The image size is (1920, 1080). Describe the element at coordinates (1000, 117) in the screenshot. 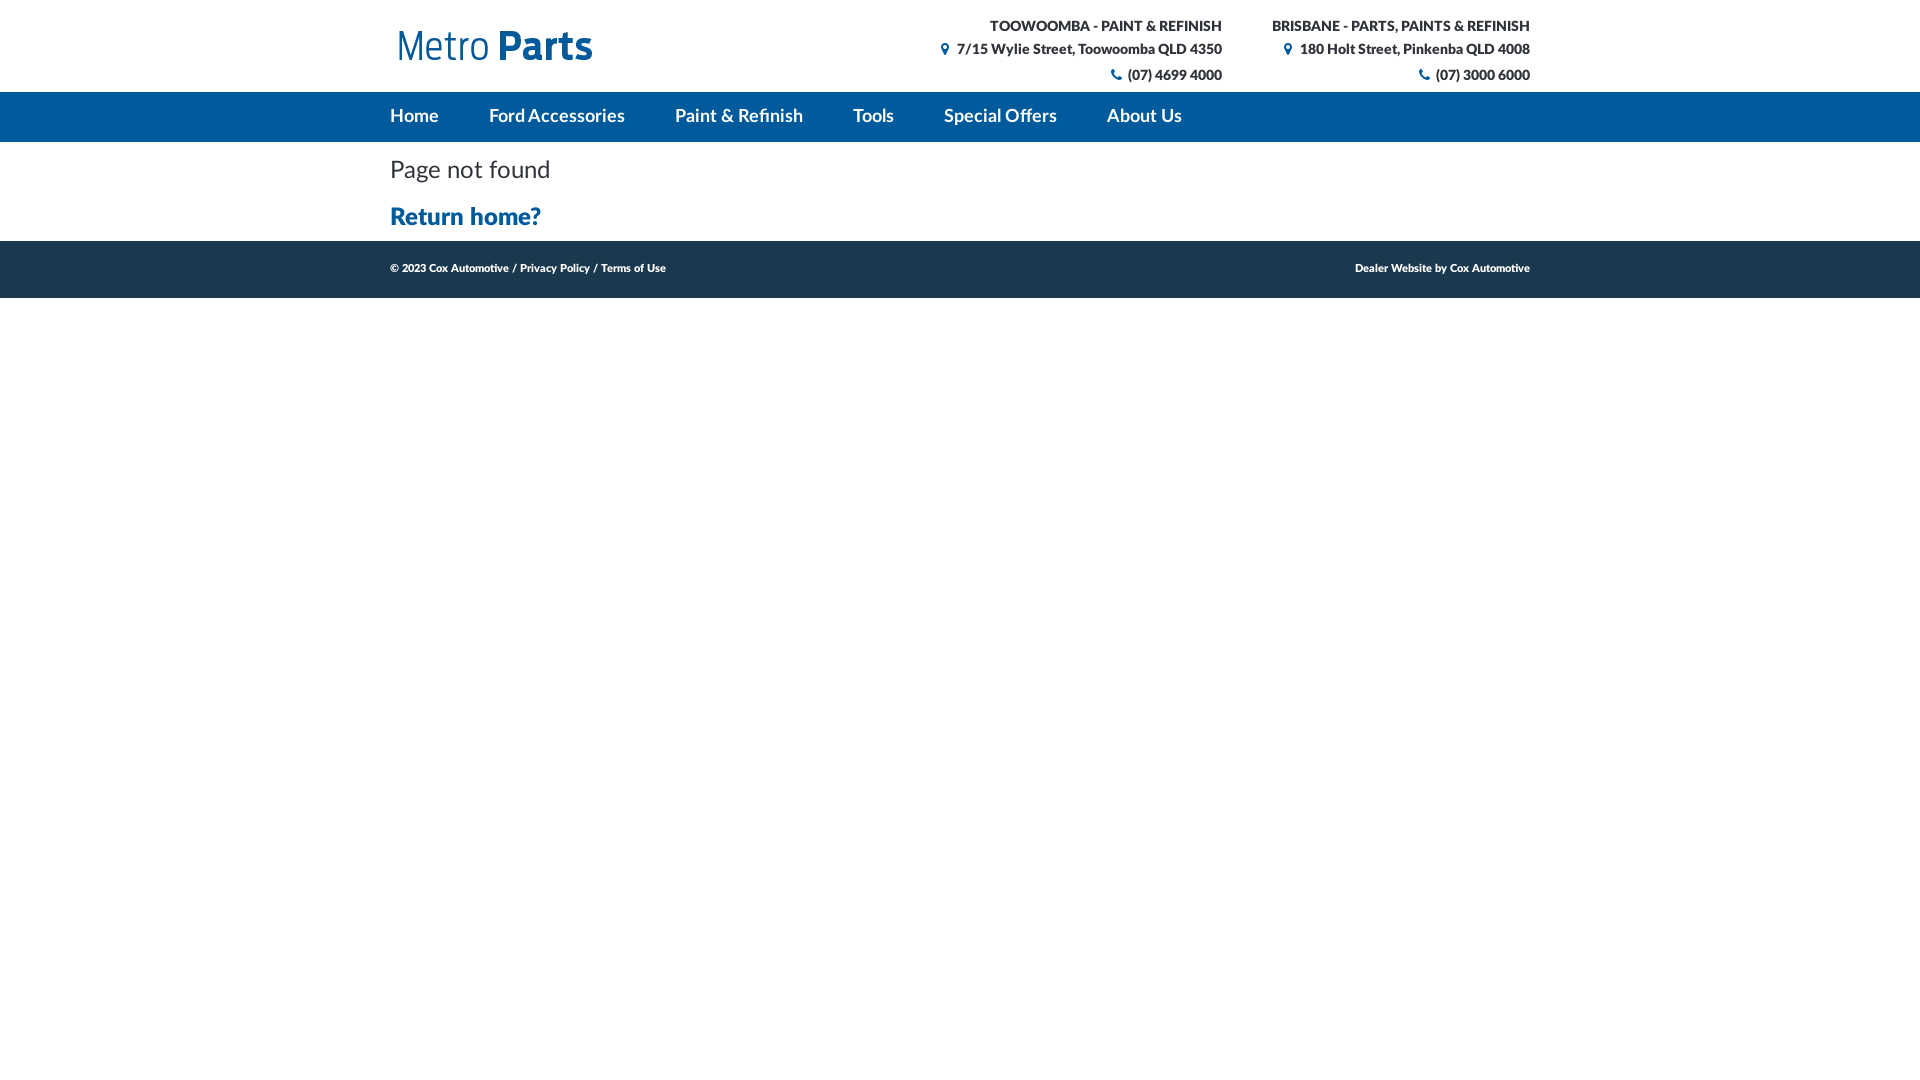

I see `Special Offers` at that location.